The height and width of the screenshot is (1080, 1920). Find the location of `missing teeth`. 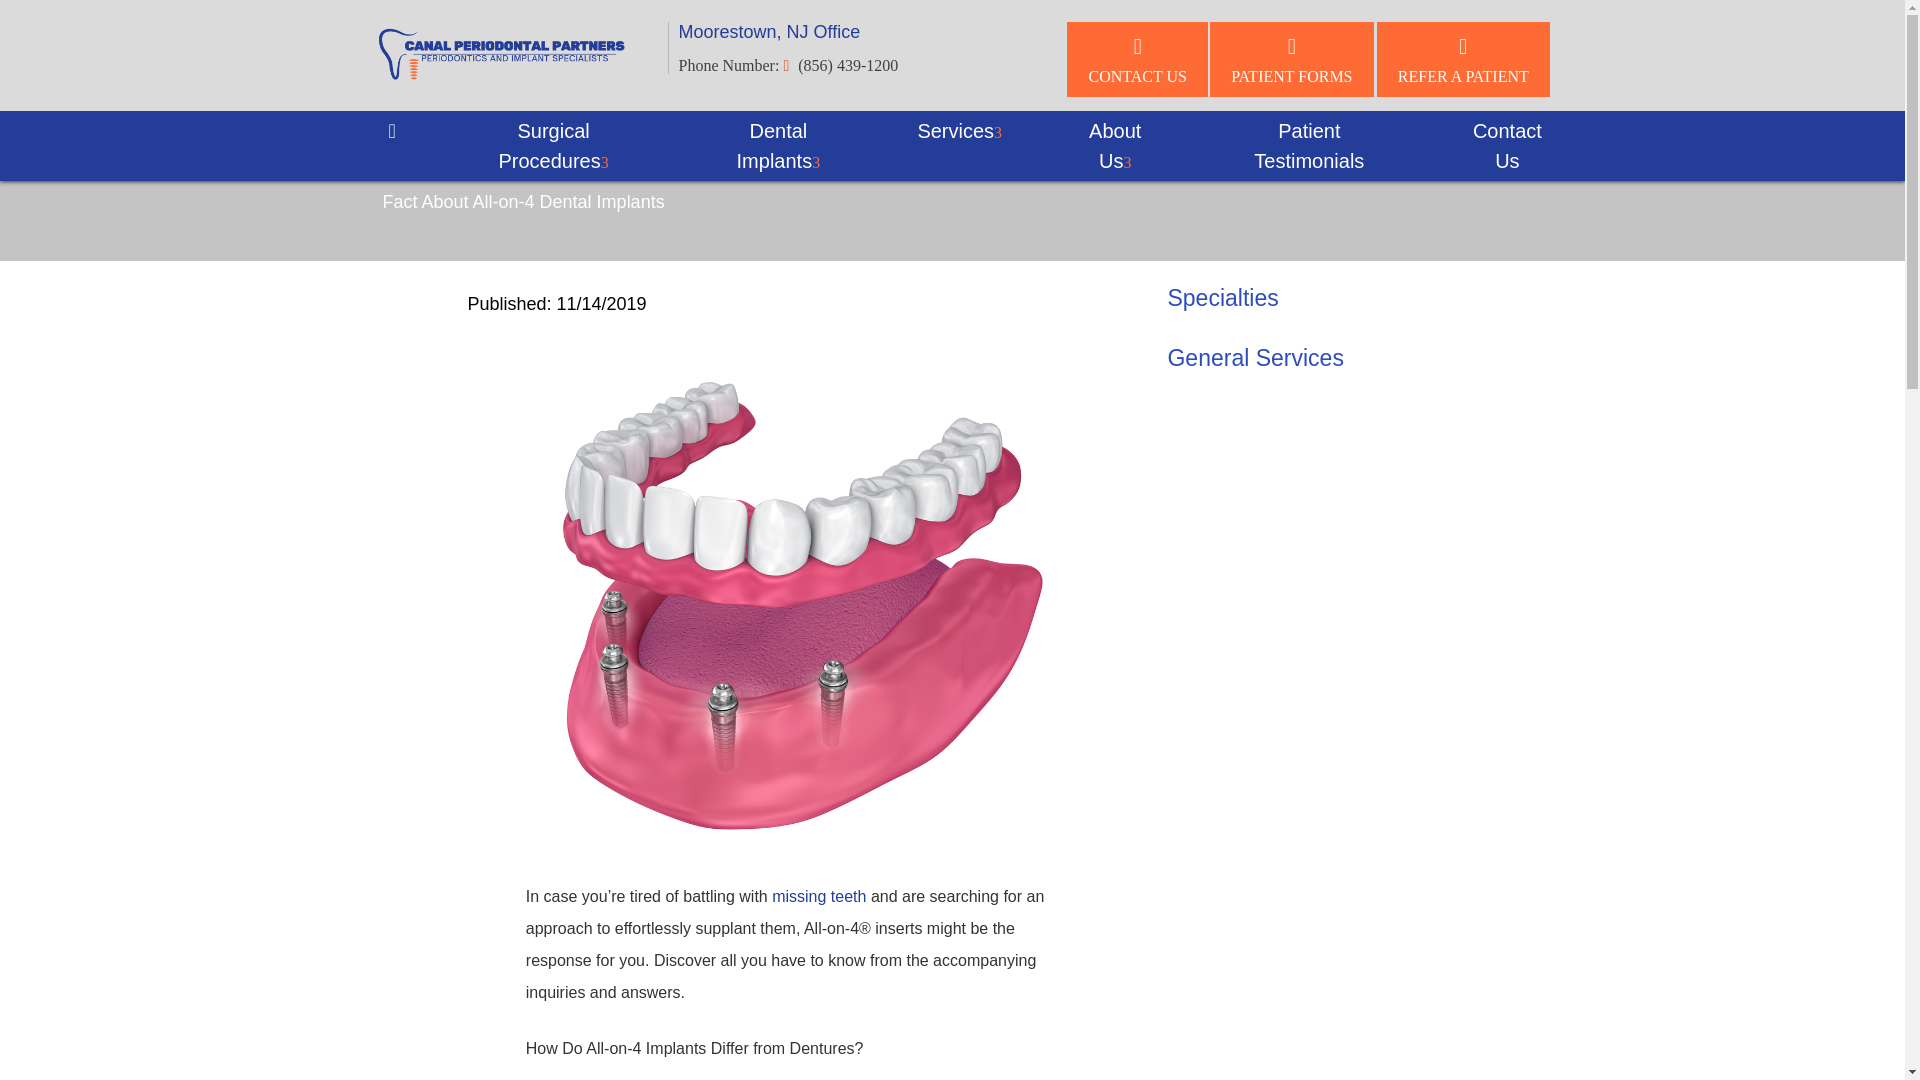

missing teeth is located at coordinates (818, 896).